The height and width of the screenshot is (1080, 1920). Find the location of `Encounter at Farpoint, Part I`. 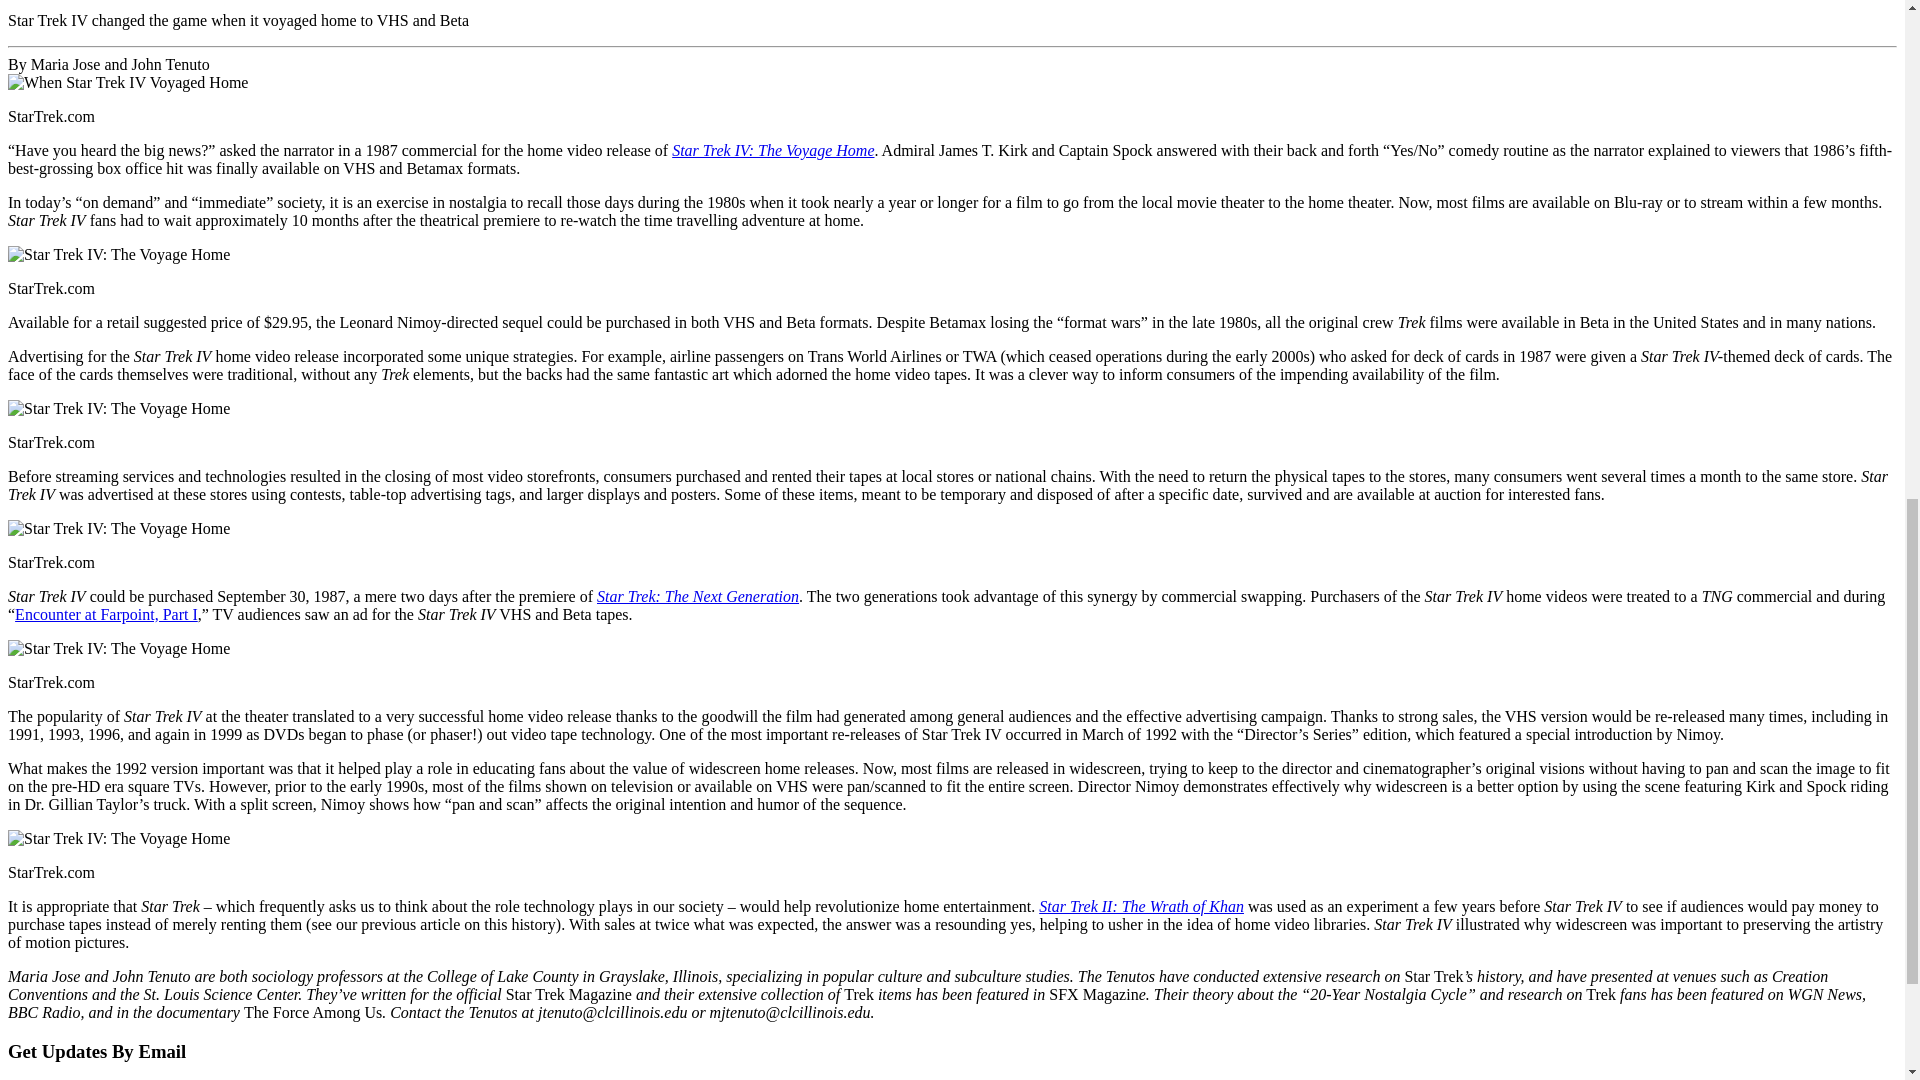

Encounter at Farpoint, Part I is located at coordinates (106, 614).